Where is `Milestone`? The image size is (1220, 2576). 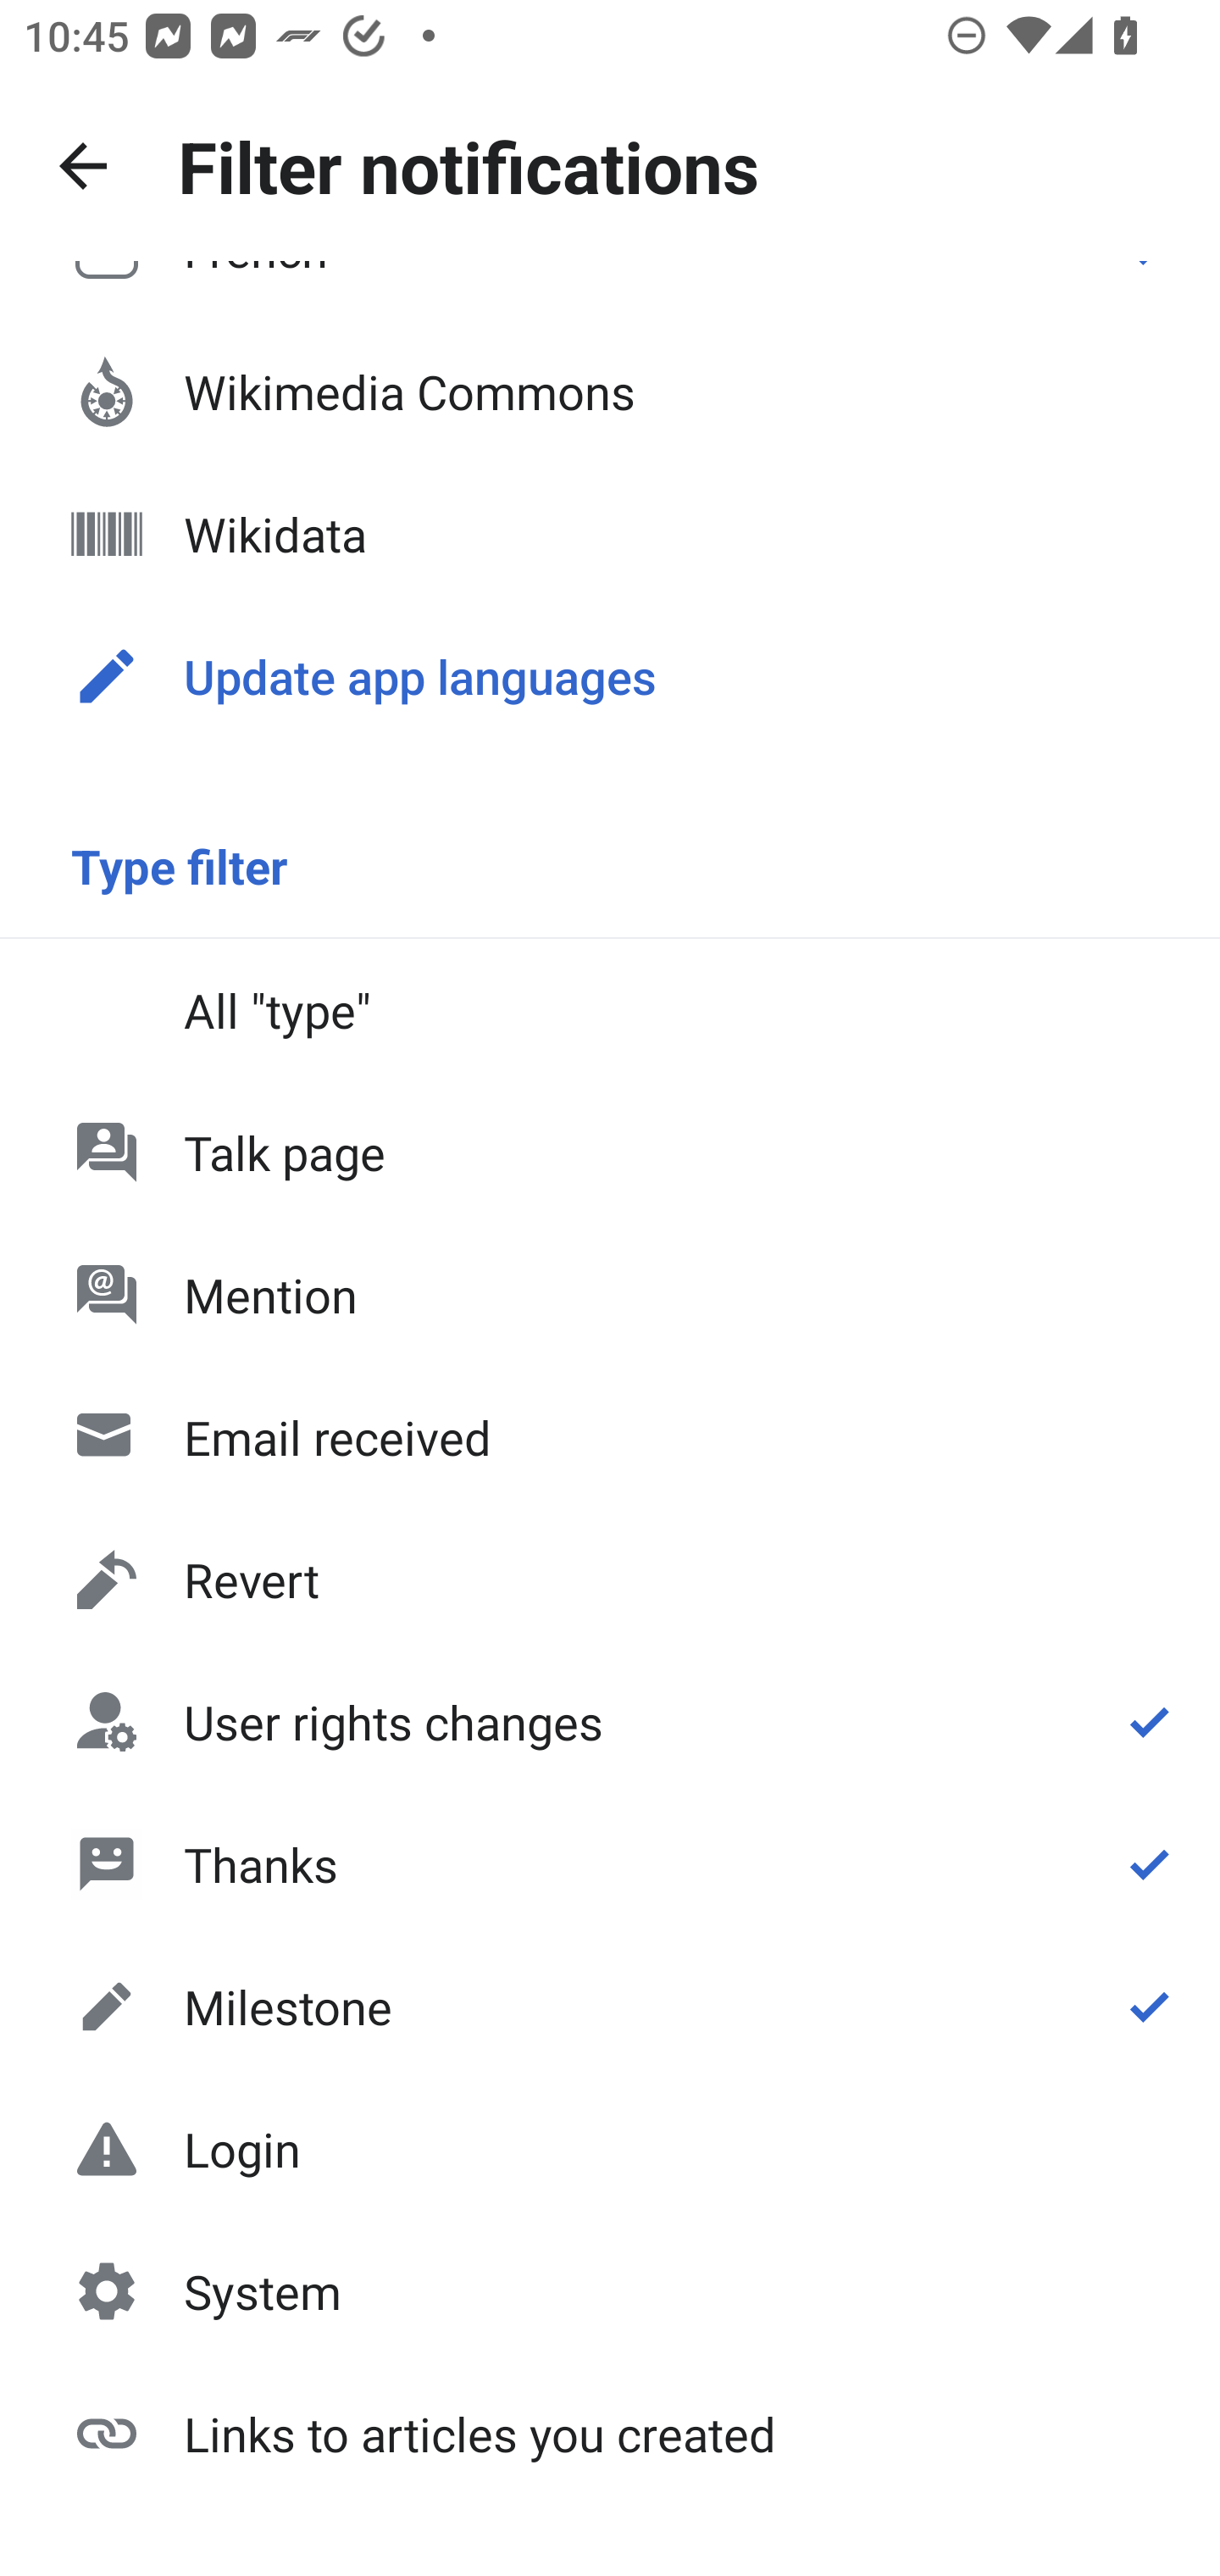
Milestone is located at coordinates (610, 2007).